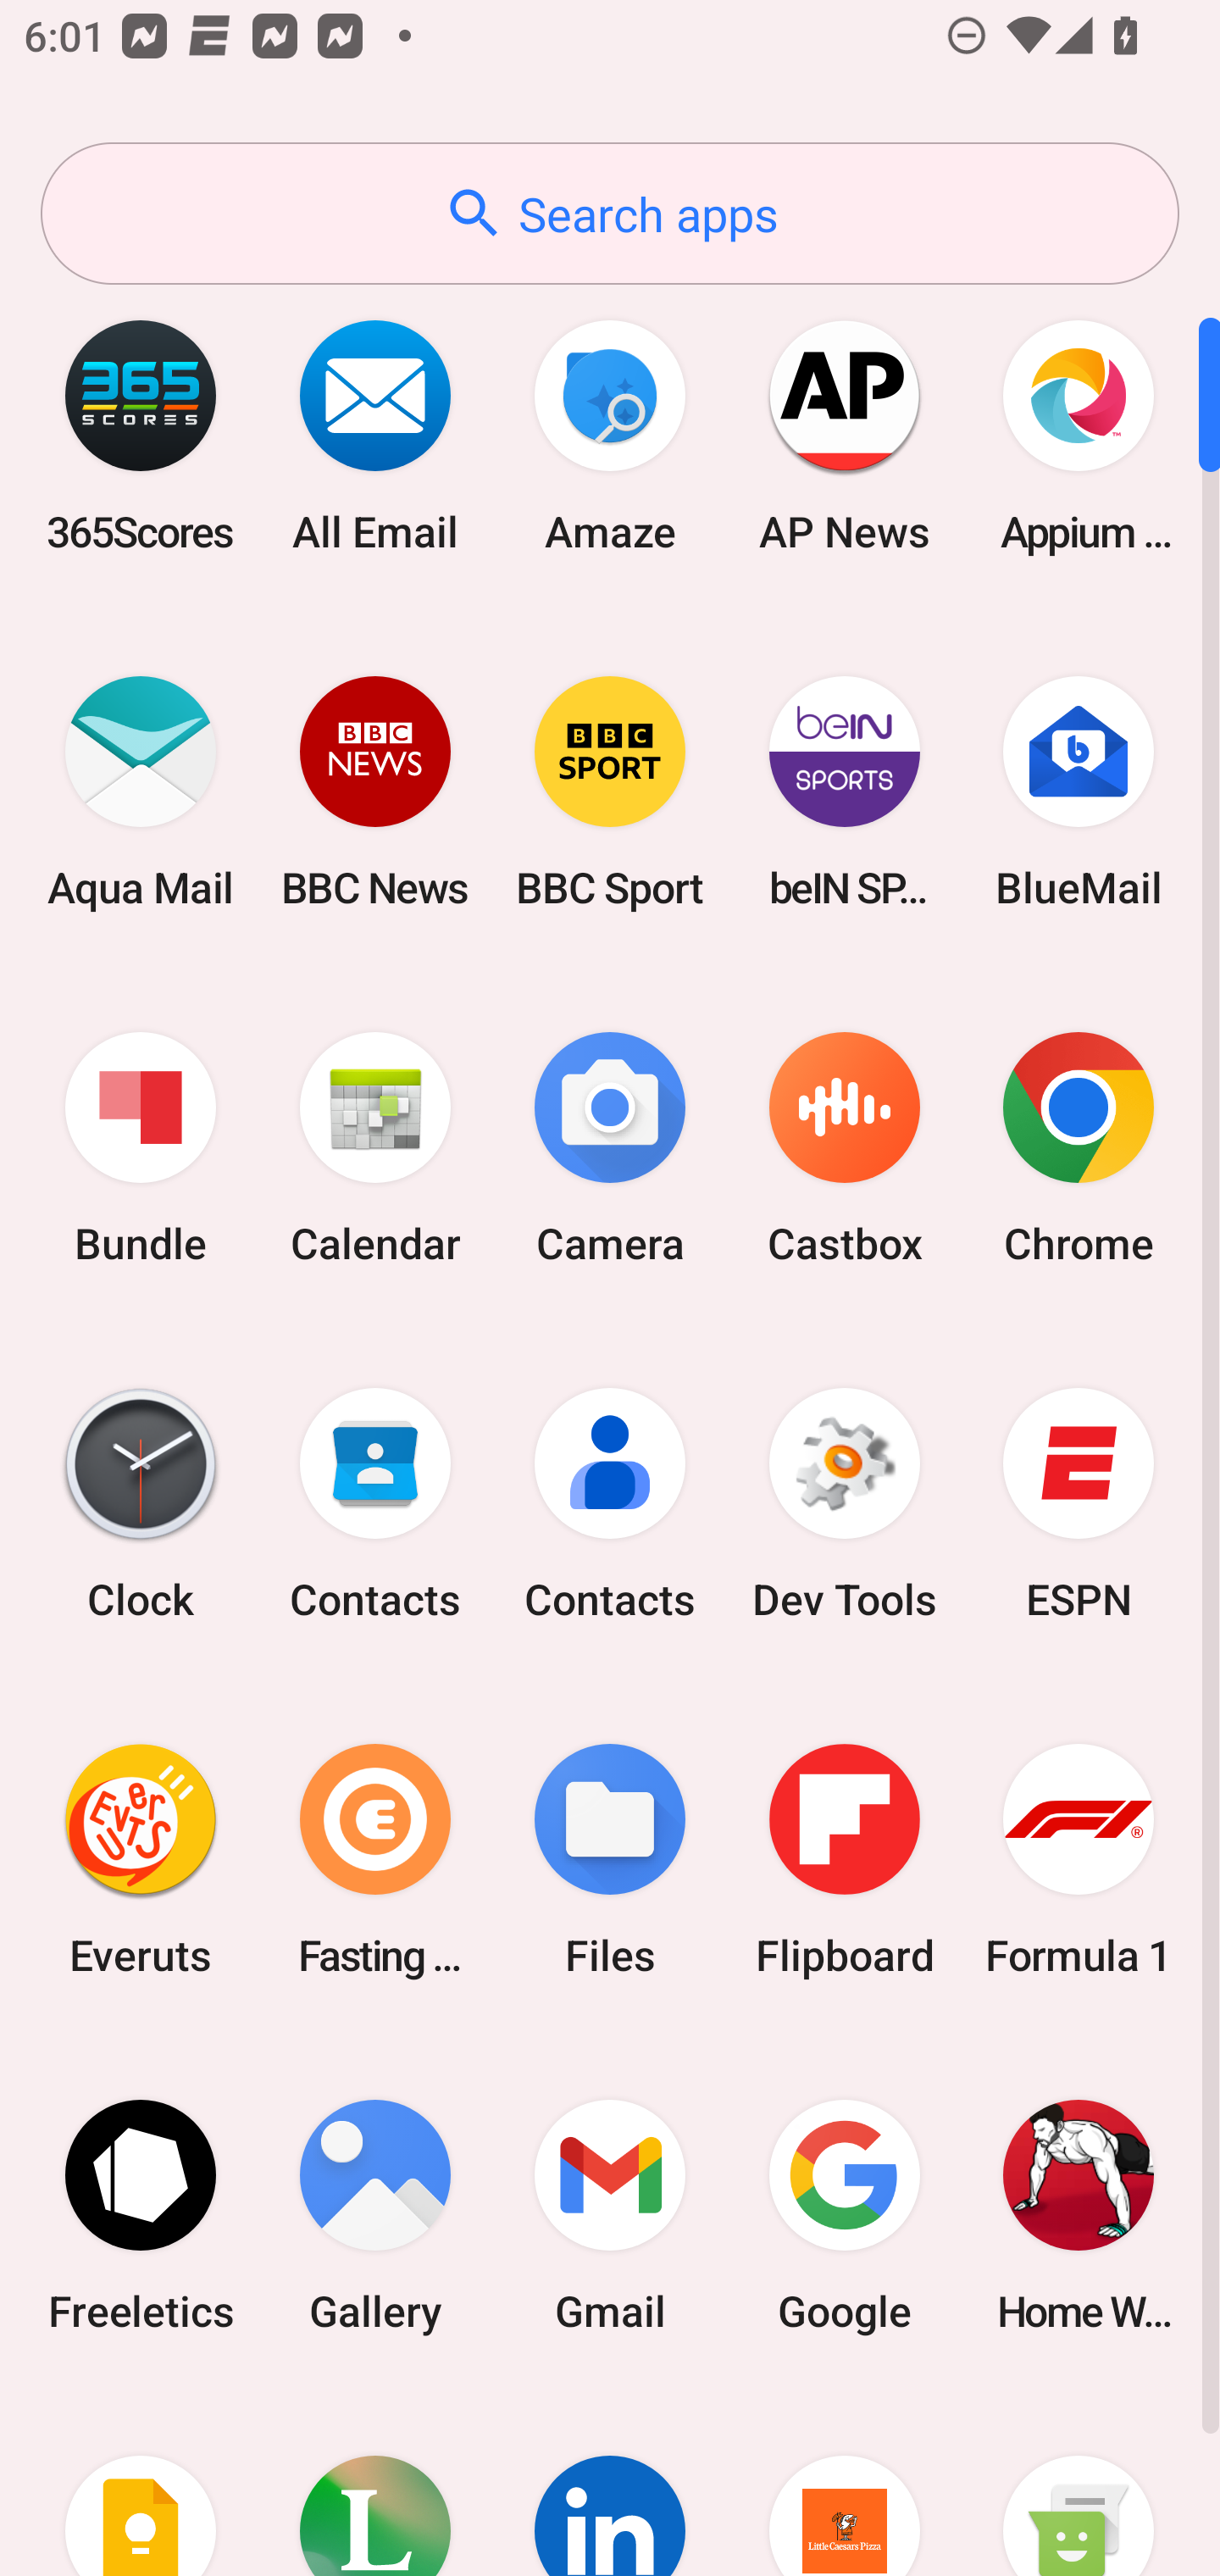 This screenshot has height=2576, width=1220. What do you see at coordinates (375, 1504) in the screenshot?
I see `Contacts` at bounding box center [375, 1504].